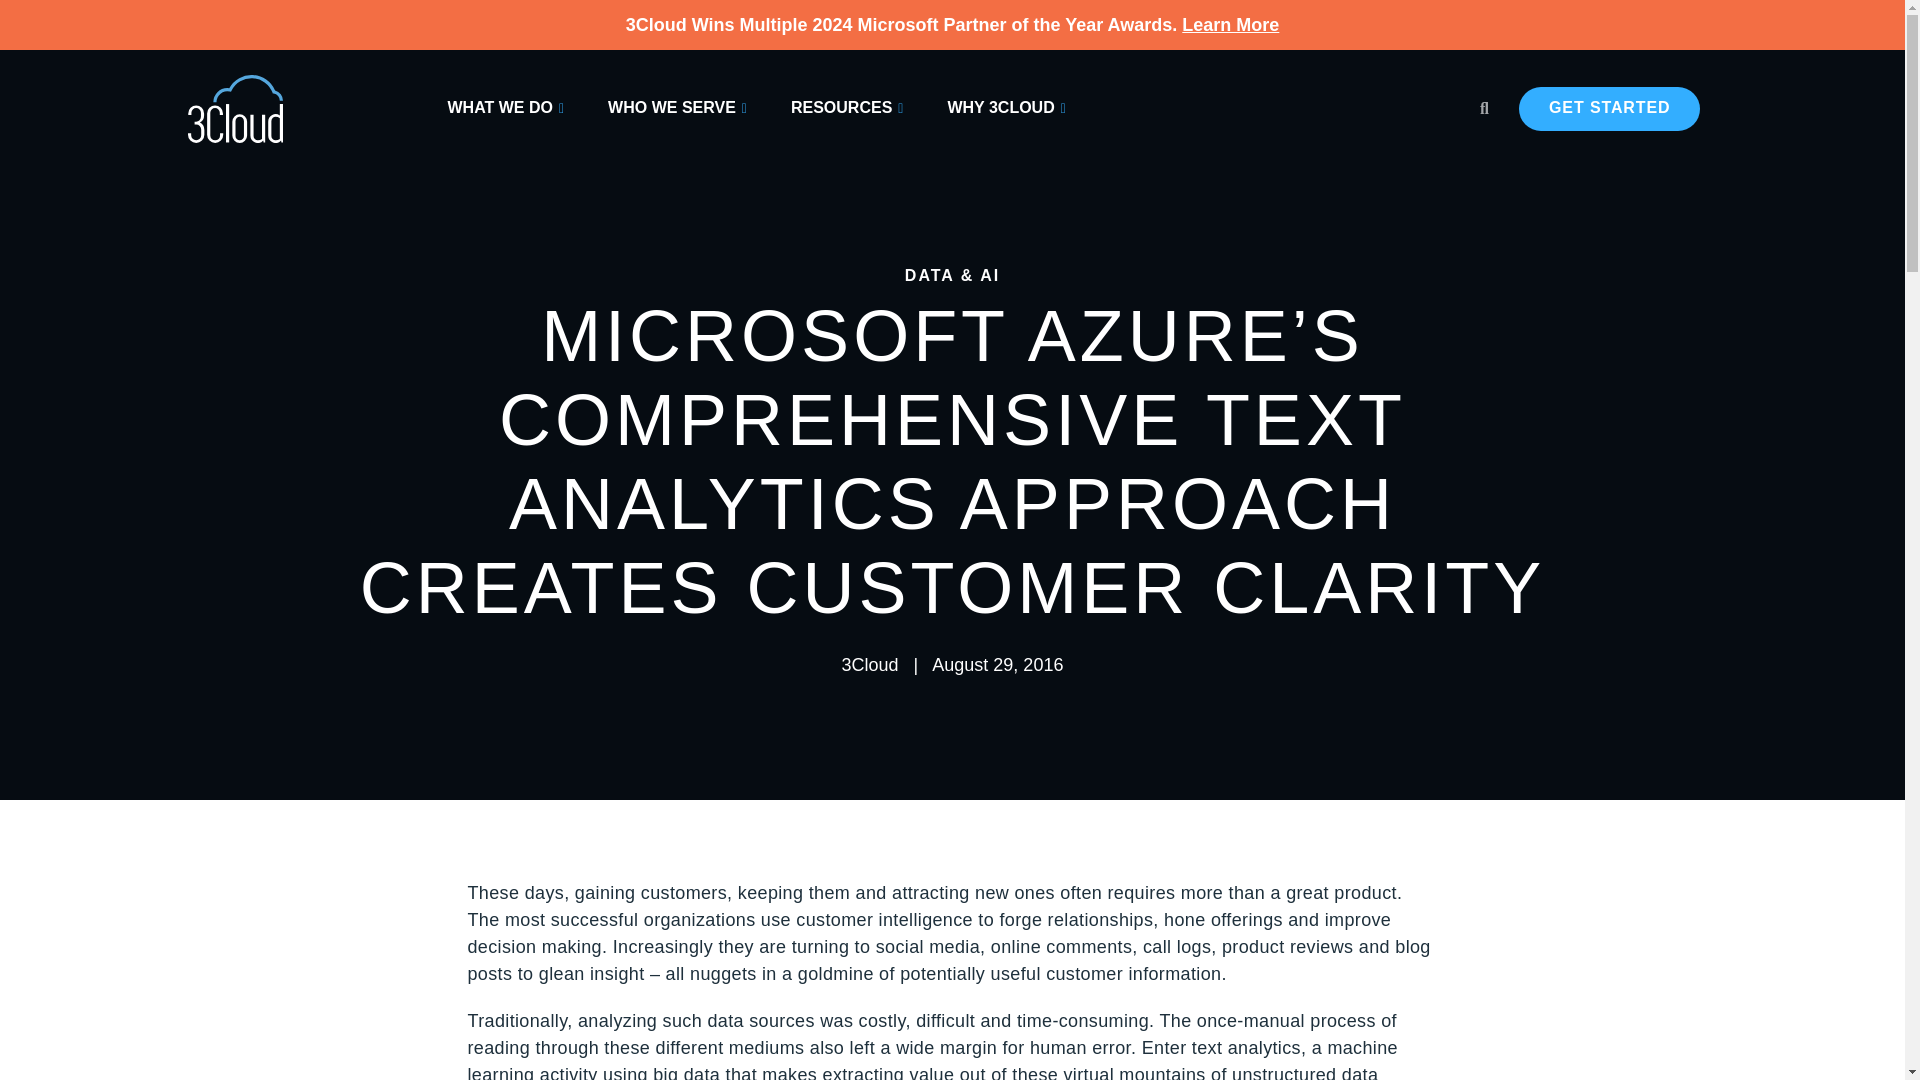 The width and height of the screenshot is (1920, 1080). Describe the element at coordinates (1230, 24) in the screenshot. I see `Learn More` at that location.